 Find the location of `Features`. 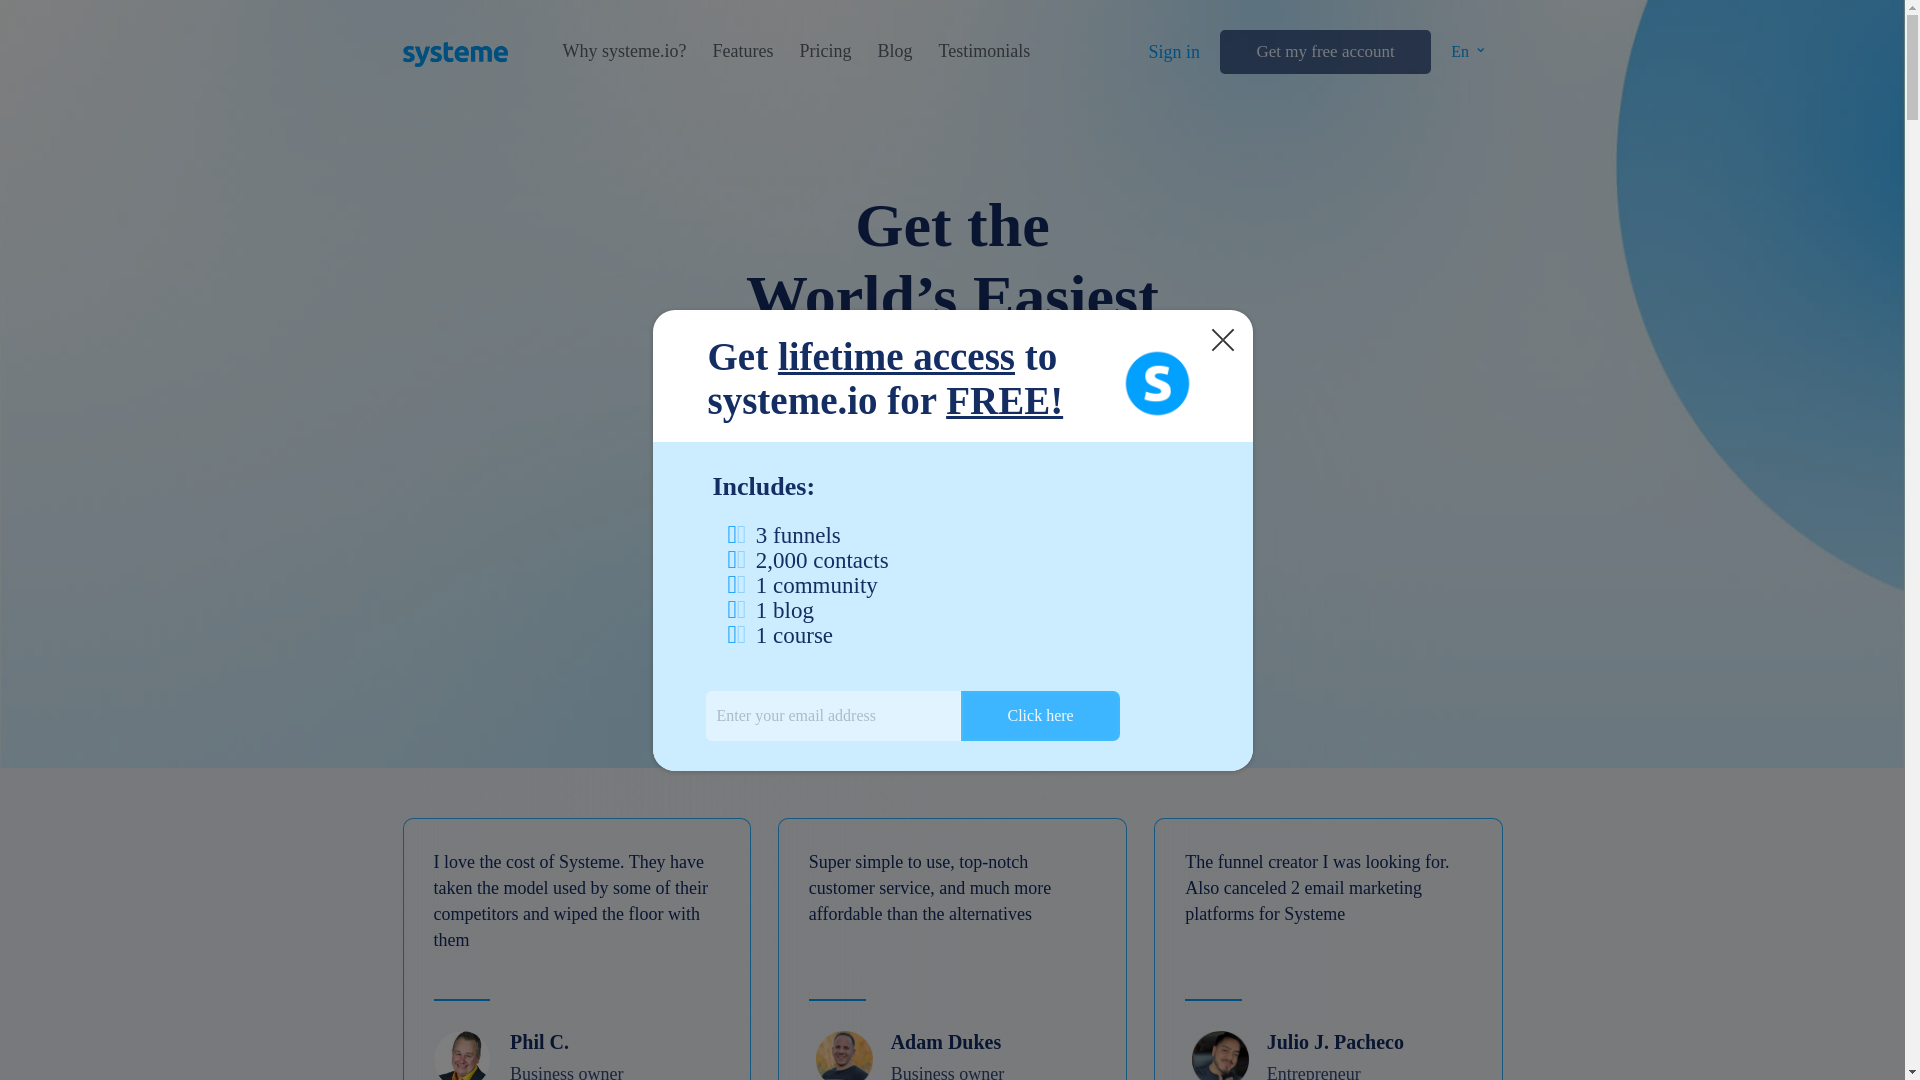

Features is located at coordinates (742, 51).